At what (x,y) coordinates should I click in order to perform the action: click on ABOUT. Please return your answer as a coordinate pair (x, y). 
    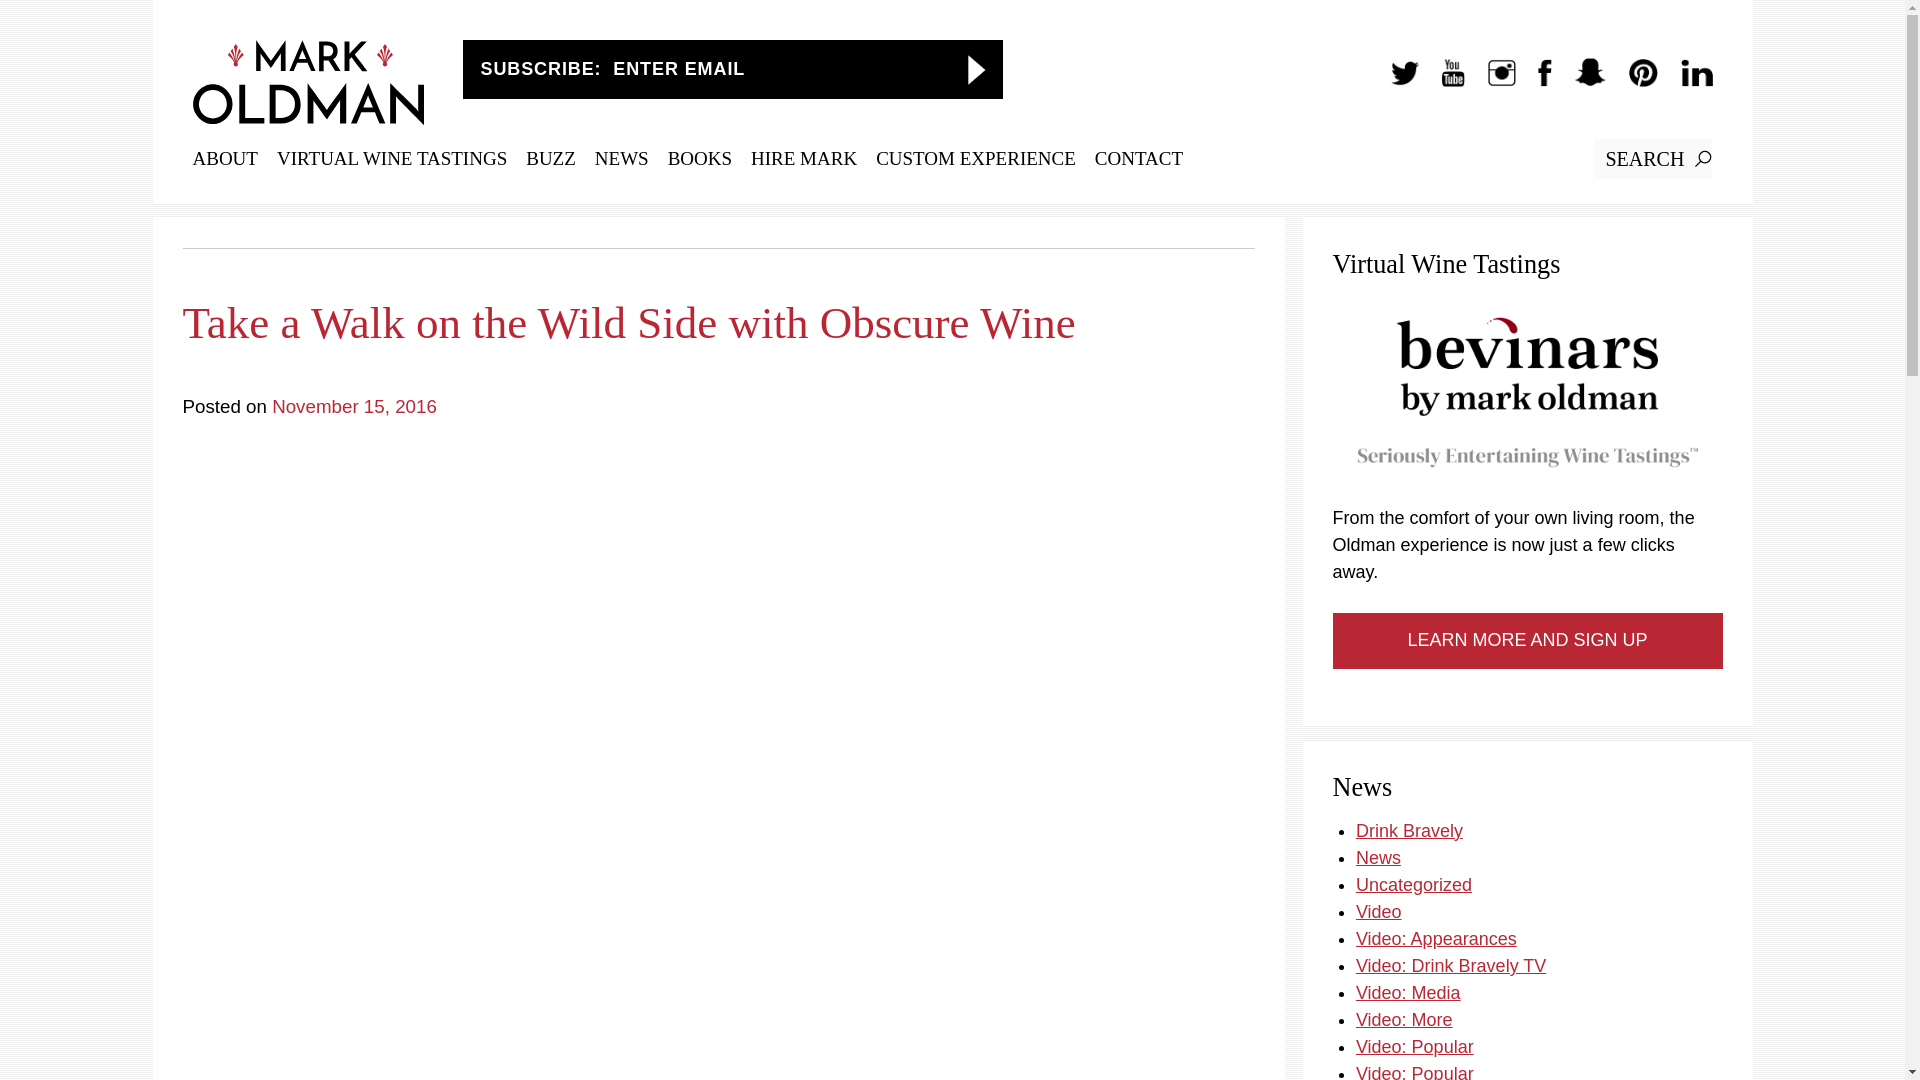
    Looking at the image, I should click on (224, 158).